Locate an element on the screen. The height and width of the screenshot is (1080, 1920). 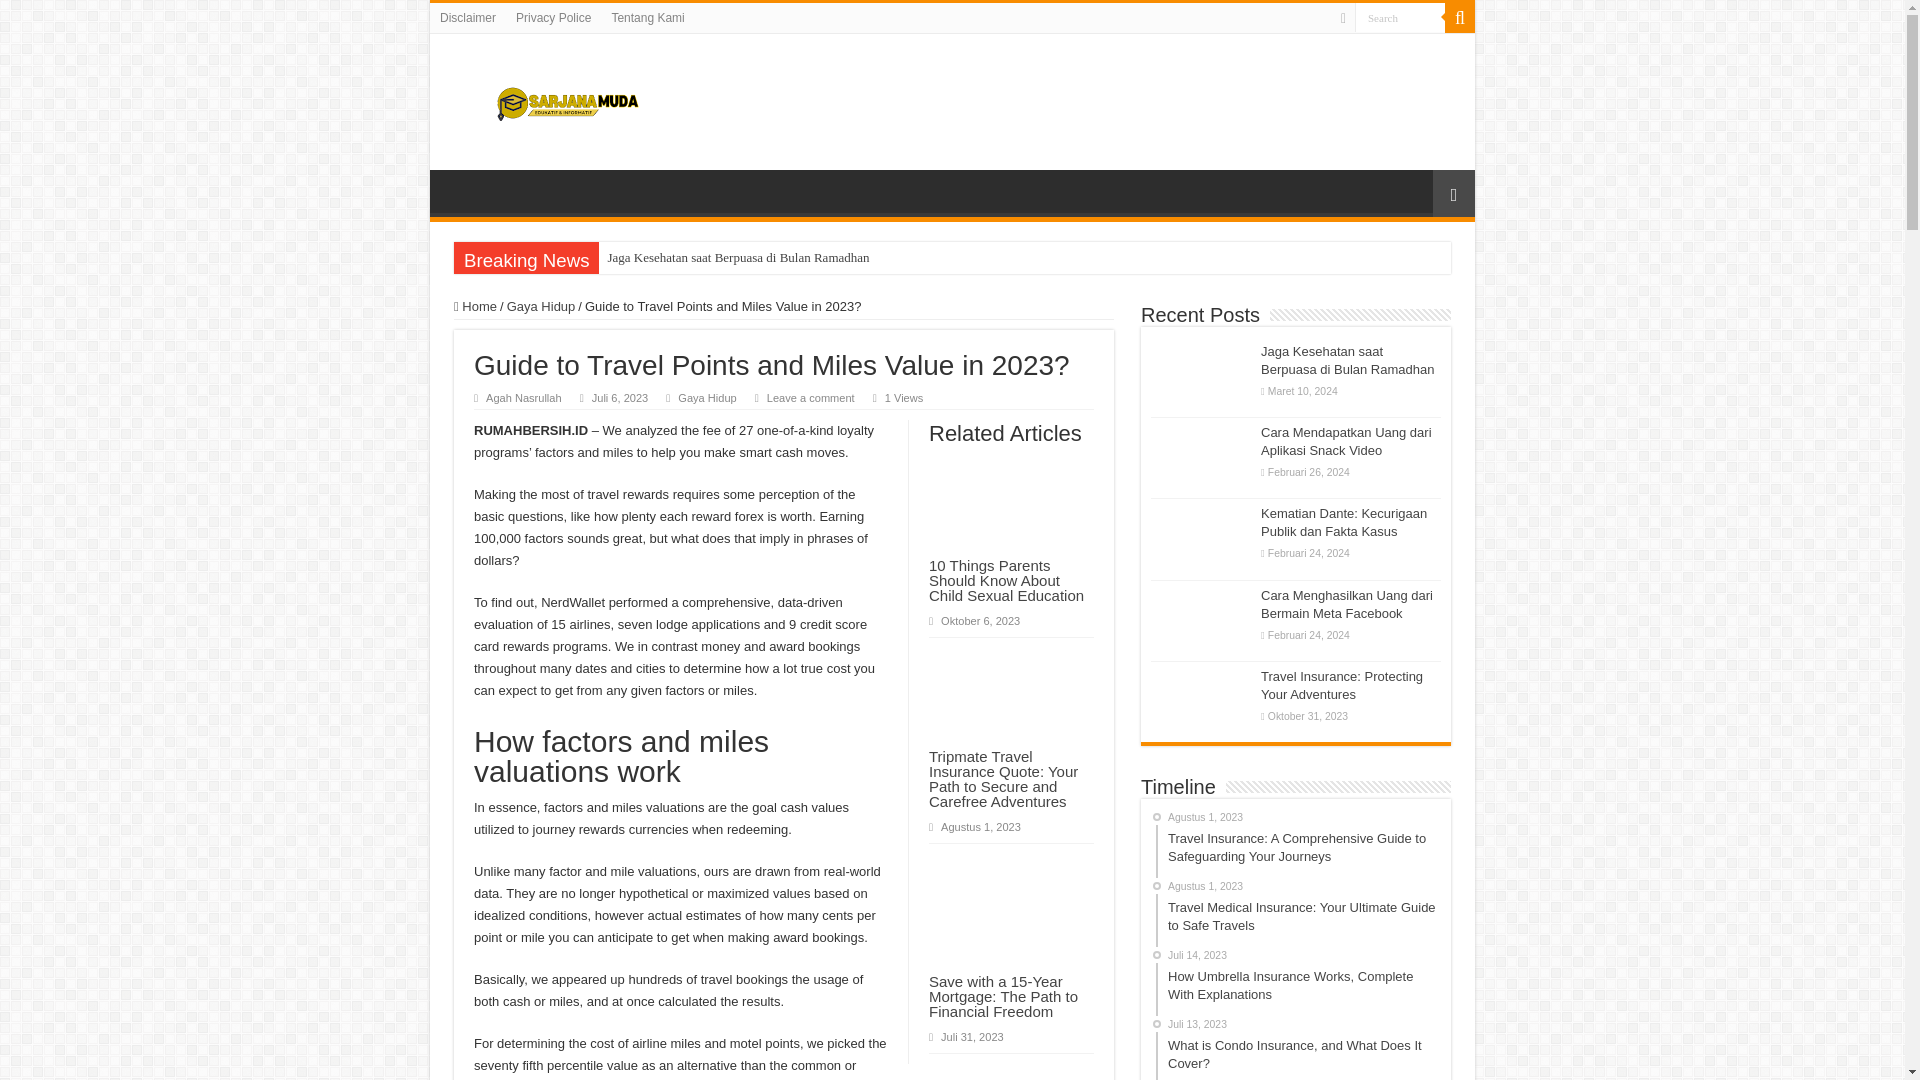
Tentang Kami is located at coordinates (646, 18).